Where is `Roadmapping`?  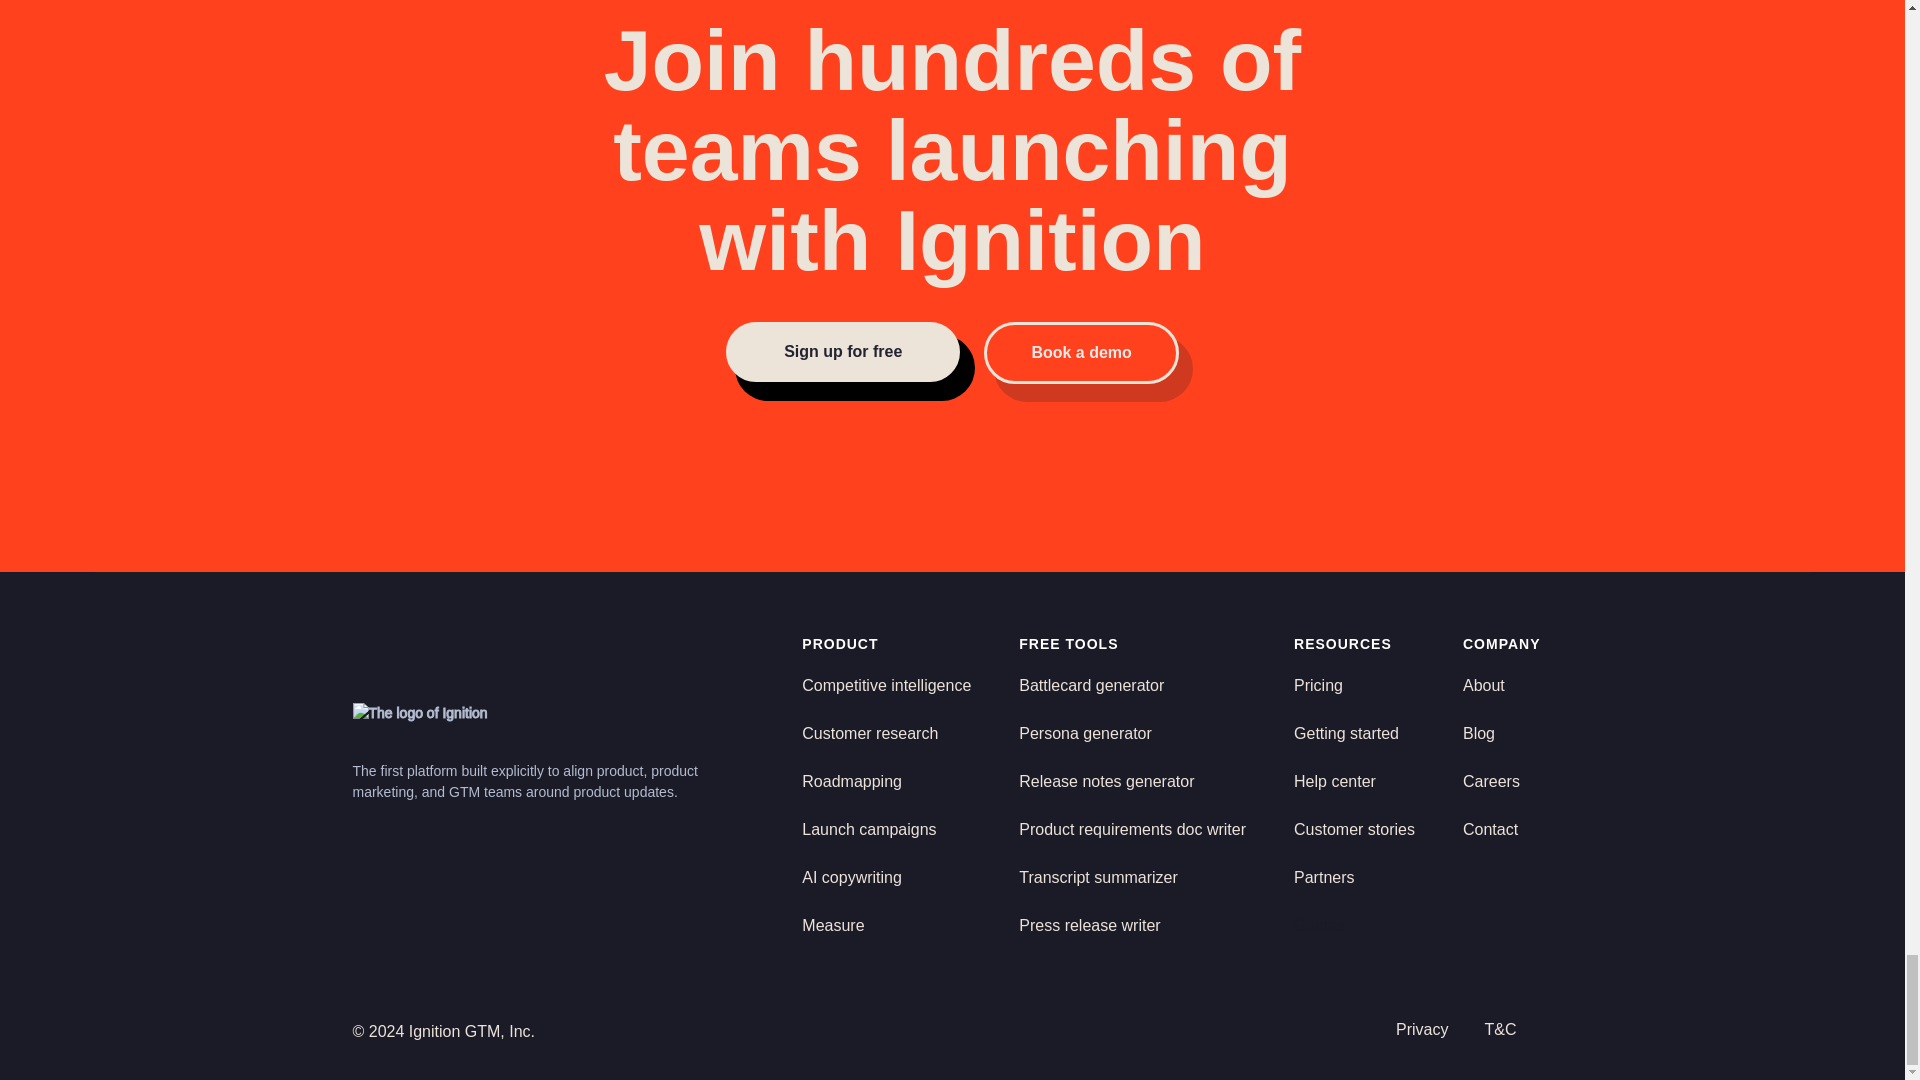 Roadmapping is located at coordinates (852, 782).